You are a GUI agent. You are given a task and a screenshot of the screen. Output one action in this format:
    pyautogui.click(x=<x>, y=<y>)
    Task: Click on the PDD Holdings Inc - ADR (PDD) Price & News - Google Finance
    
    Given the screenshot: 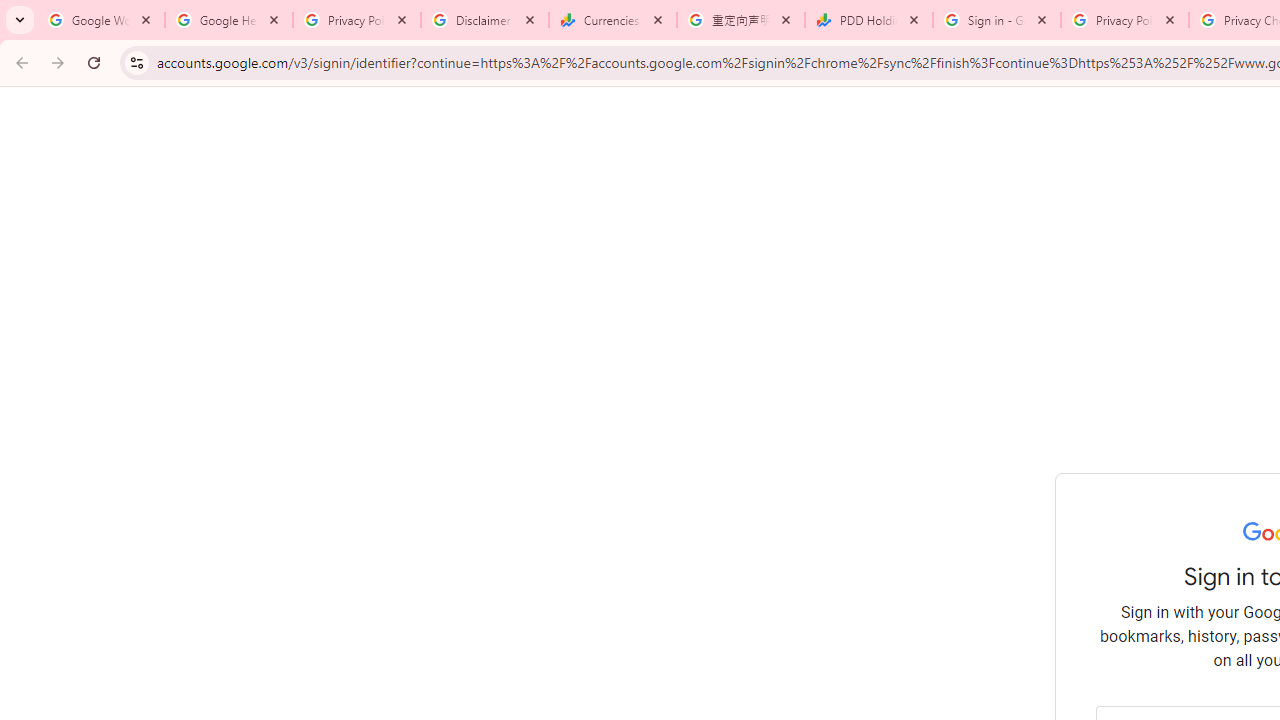 What is the action you would take?
    pyautogui.click(x=869, y=20)
    